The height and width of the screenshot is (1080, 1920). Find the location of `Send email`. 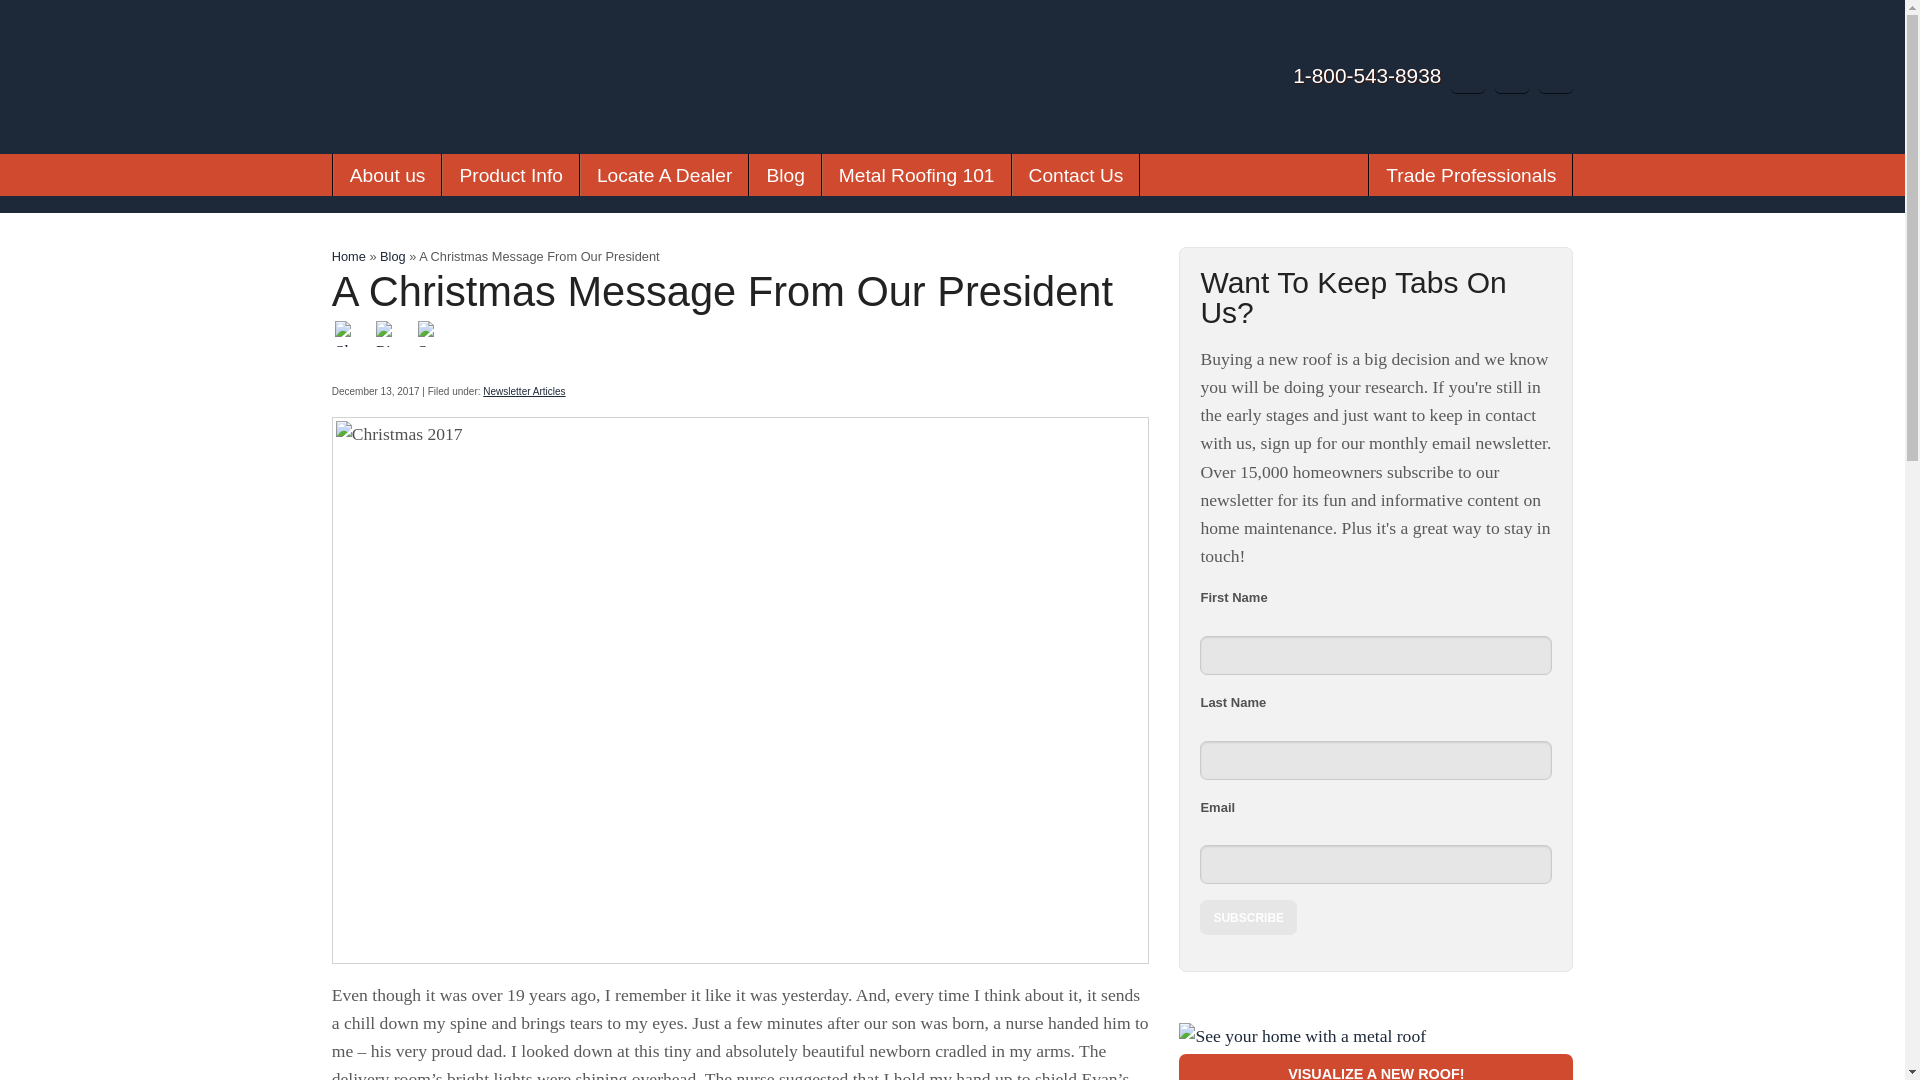

Send email is located at coordinates (430, 332).